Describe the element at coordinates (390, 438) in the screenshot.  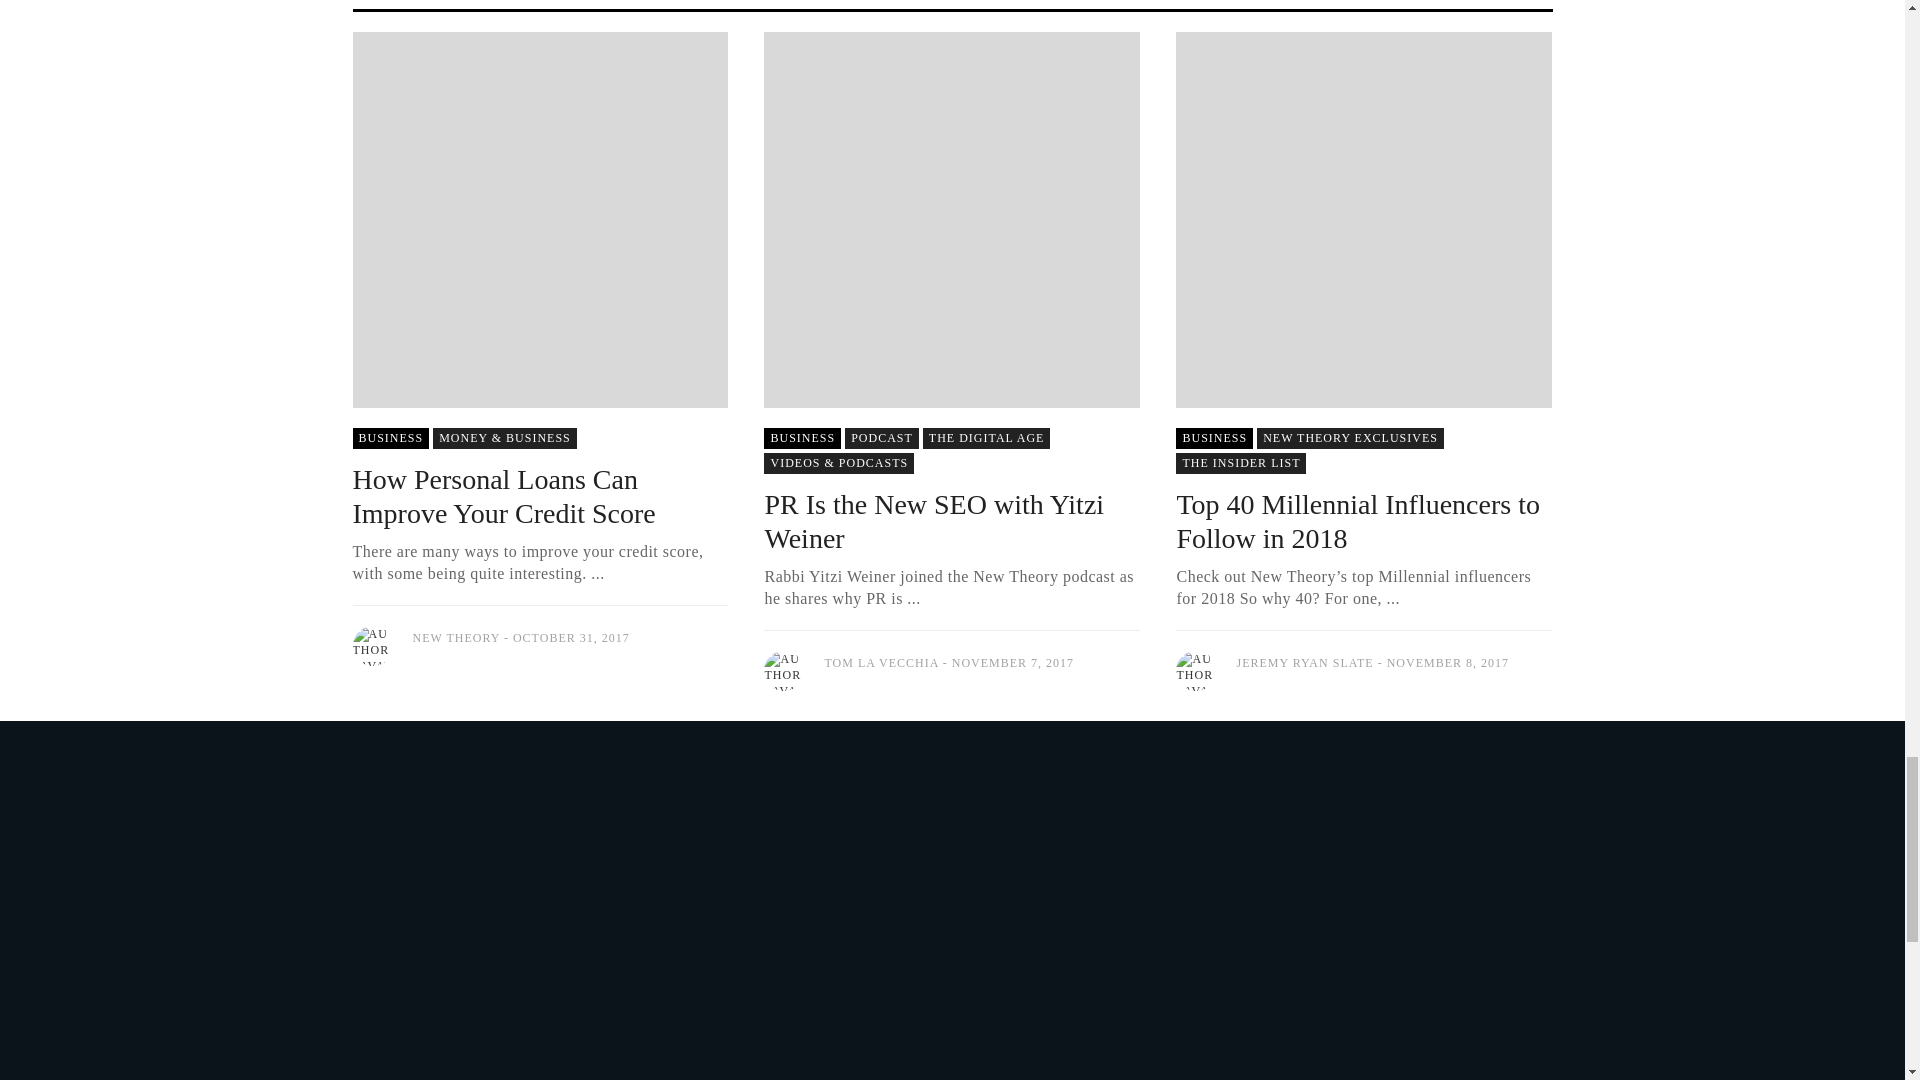
I see `View all posts in 3845` at that location.